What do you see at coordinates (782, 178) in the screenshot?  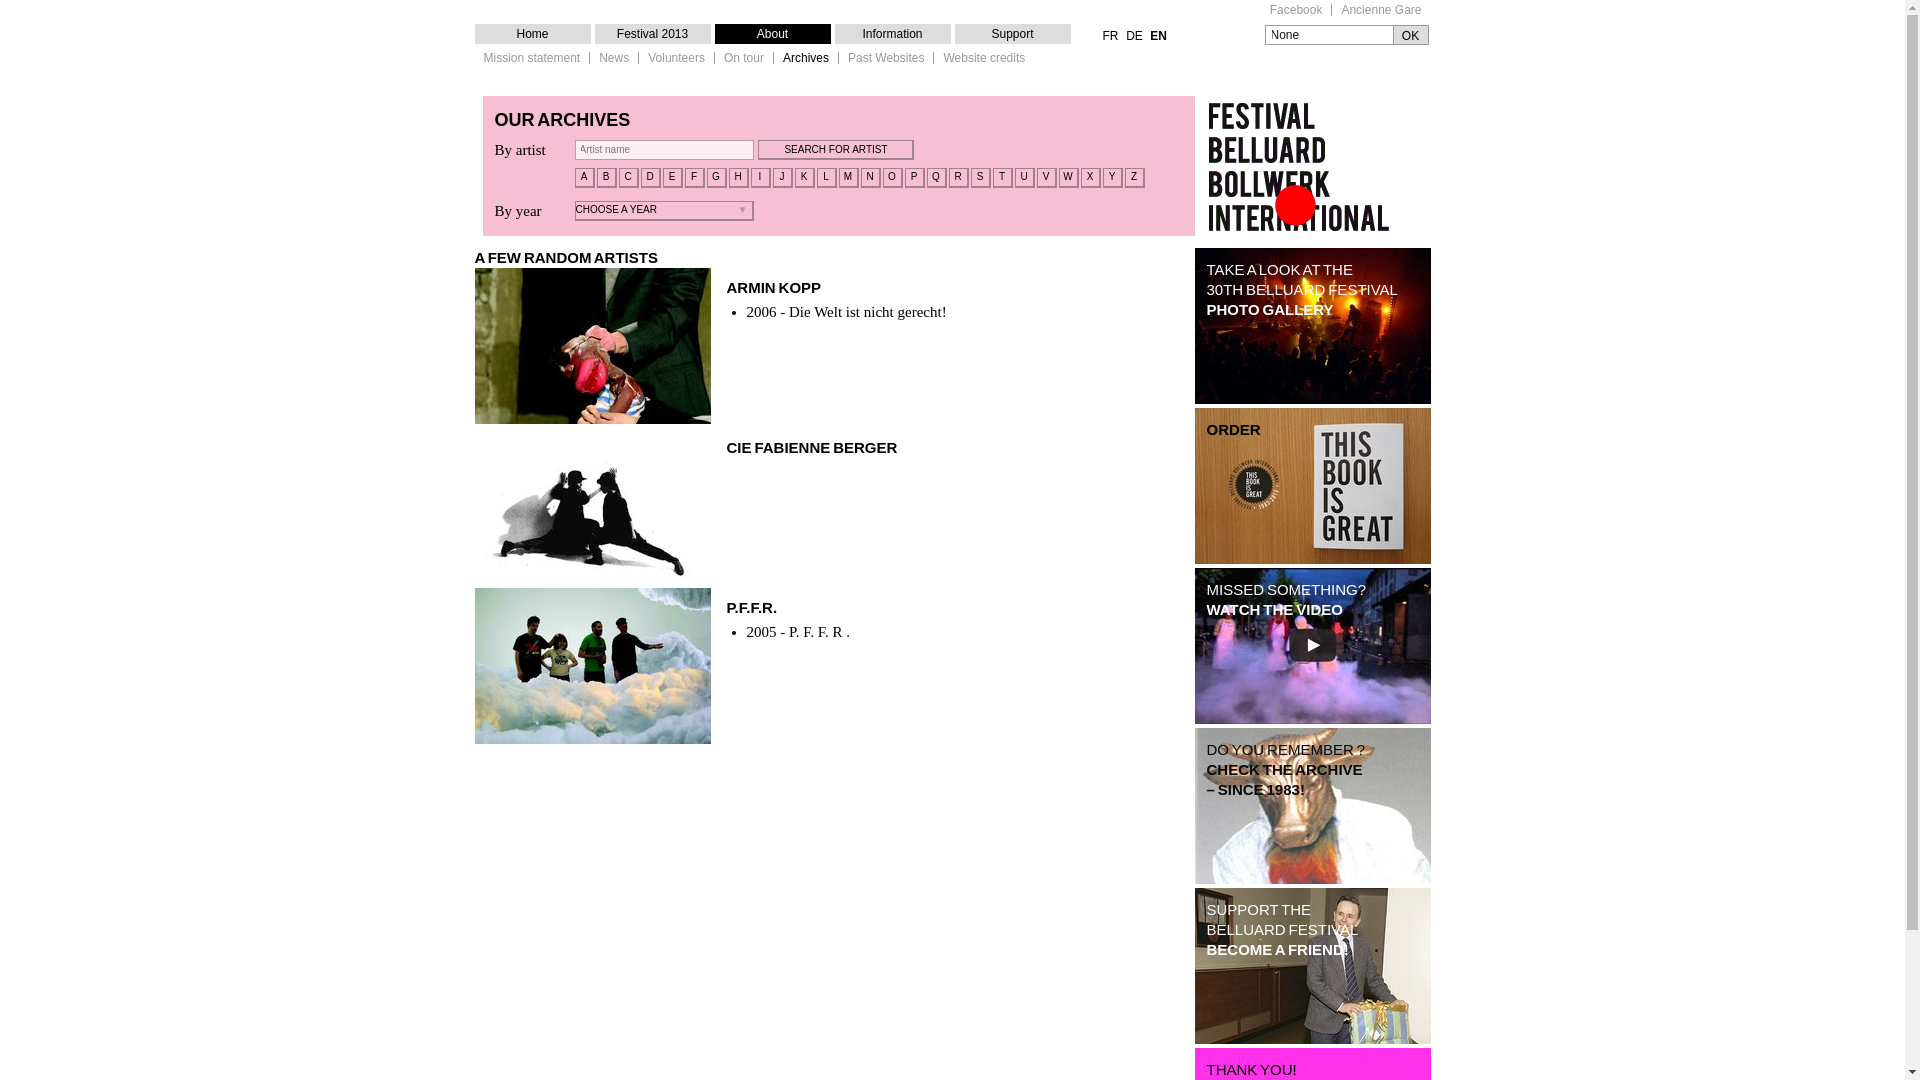 I see `J` at bounding box center [782, 178].